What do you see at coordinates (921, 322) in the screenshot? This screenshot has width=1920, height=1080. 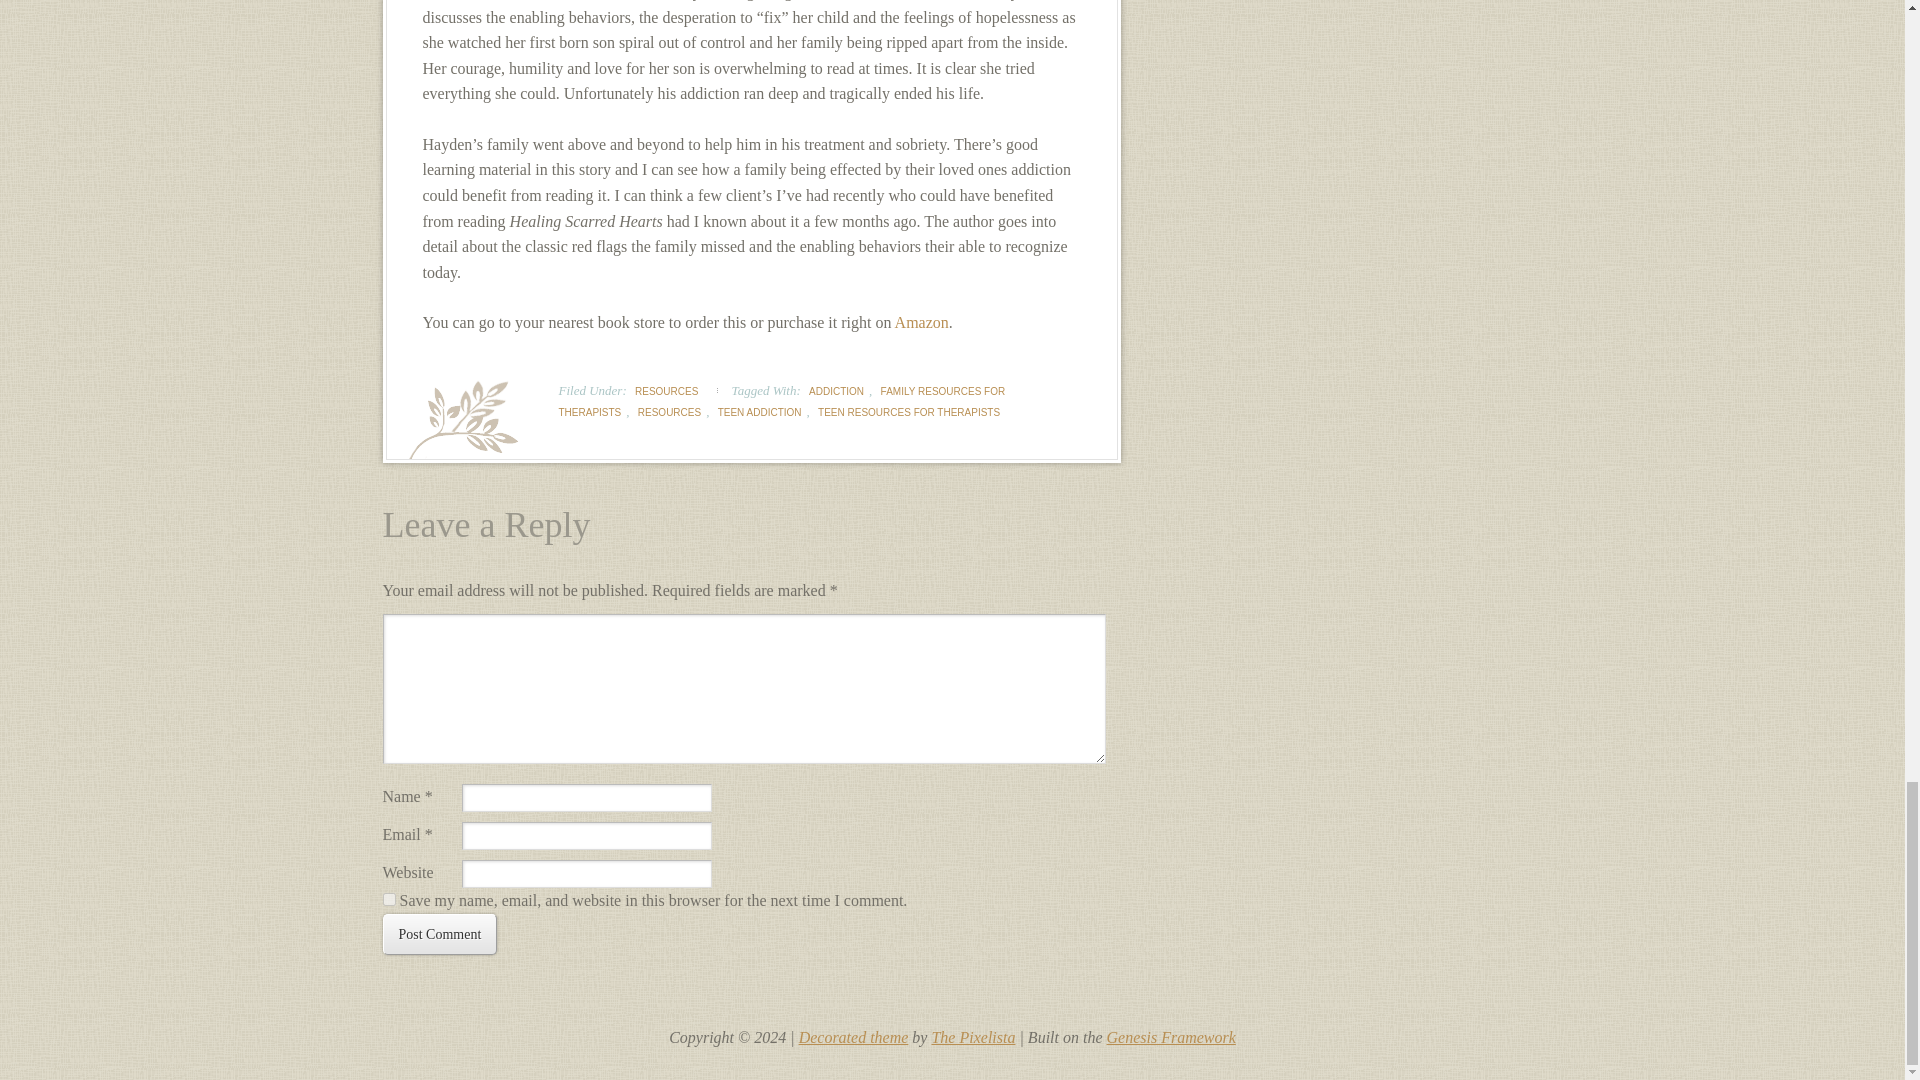 I see `Amazon` at bounding box center [921, 322].